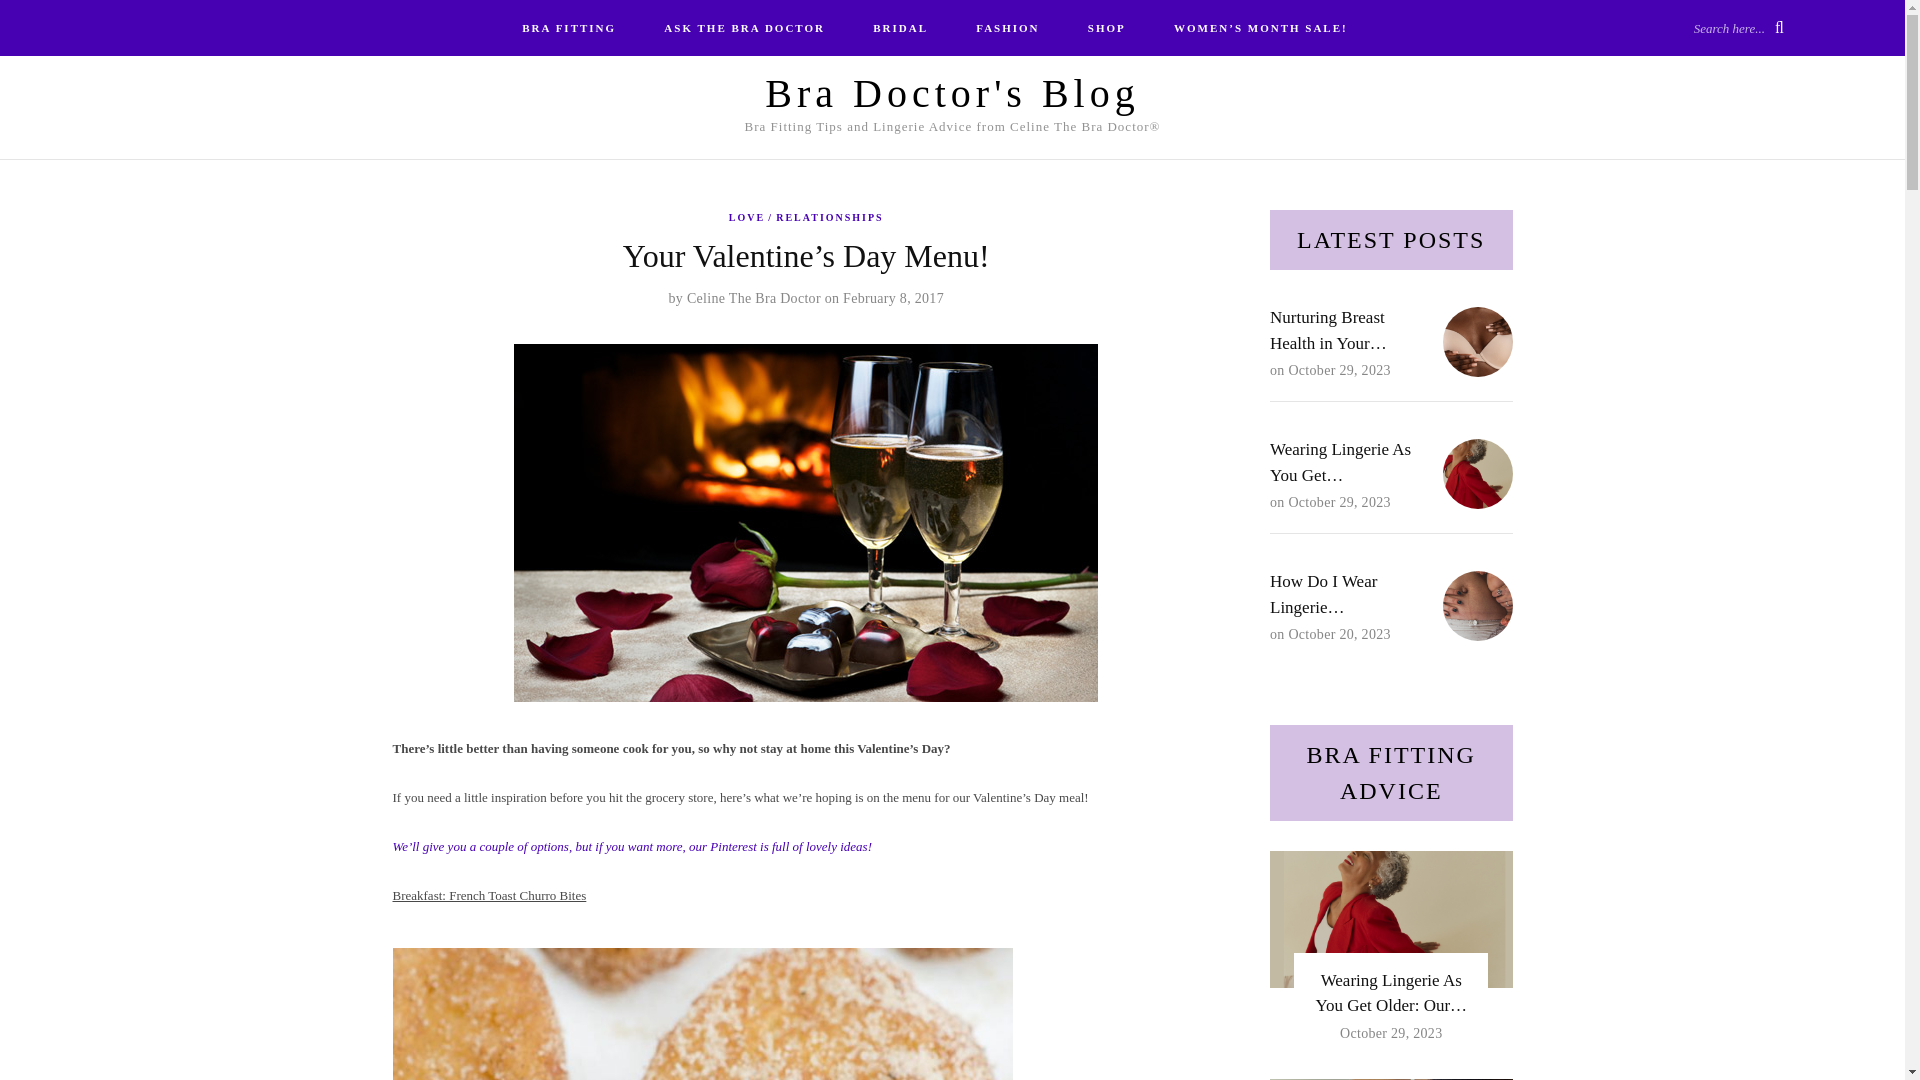 The height and width of the screenshot is (1080, 1920). What do you see at coordinates (568, 28) in the screenshot?
I see `Bra Fitting` at bounding box center [568, 28].